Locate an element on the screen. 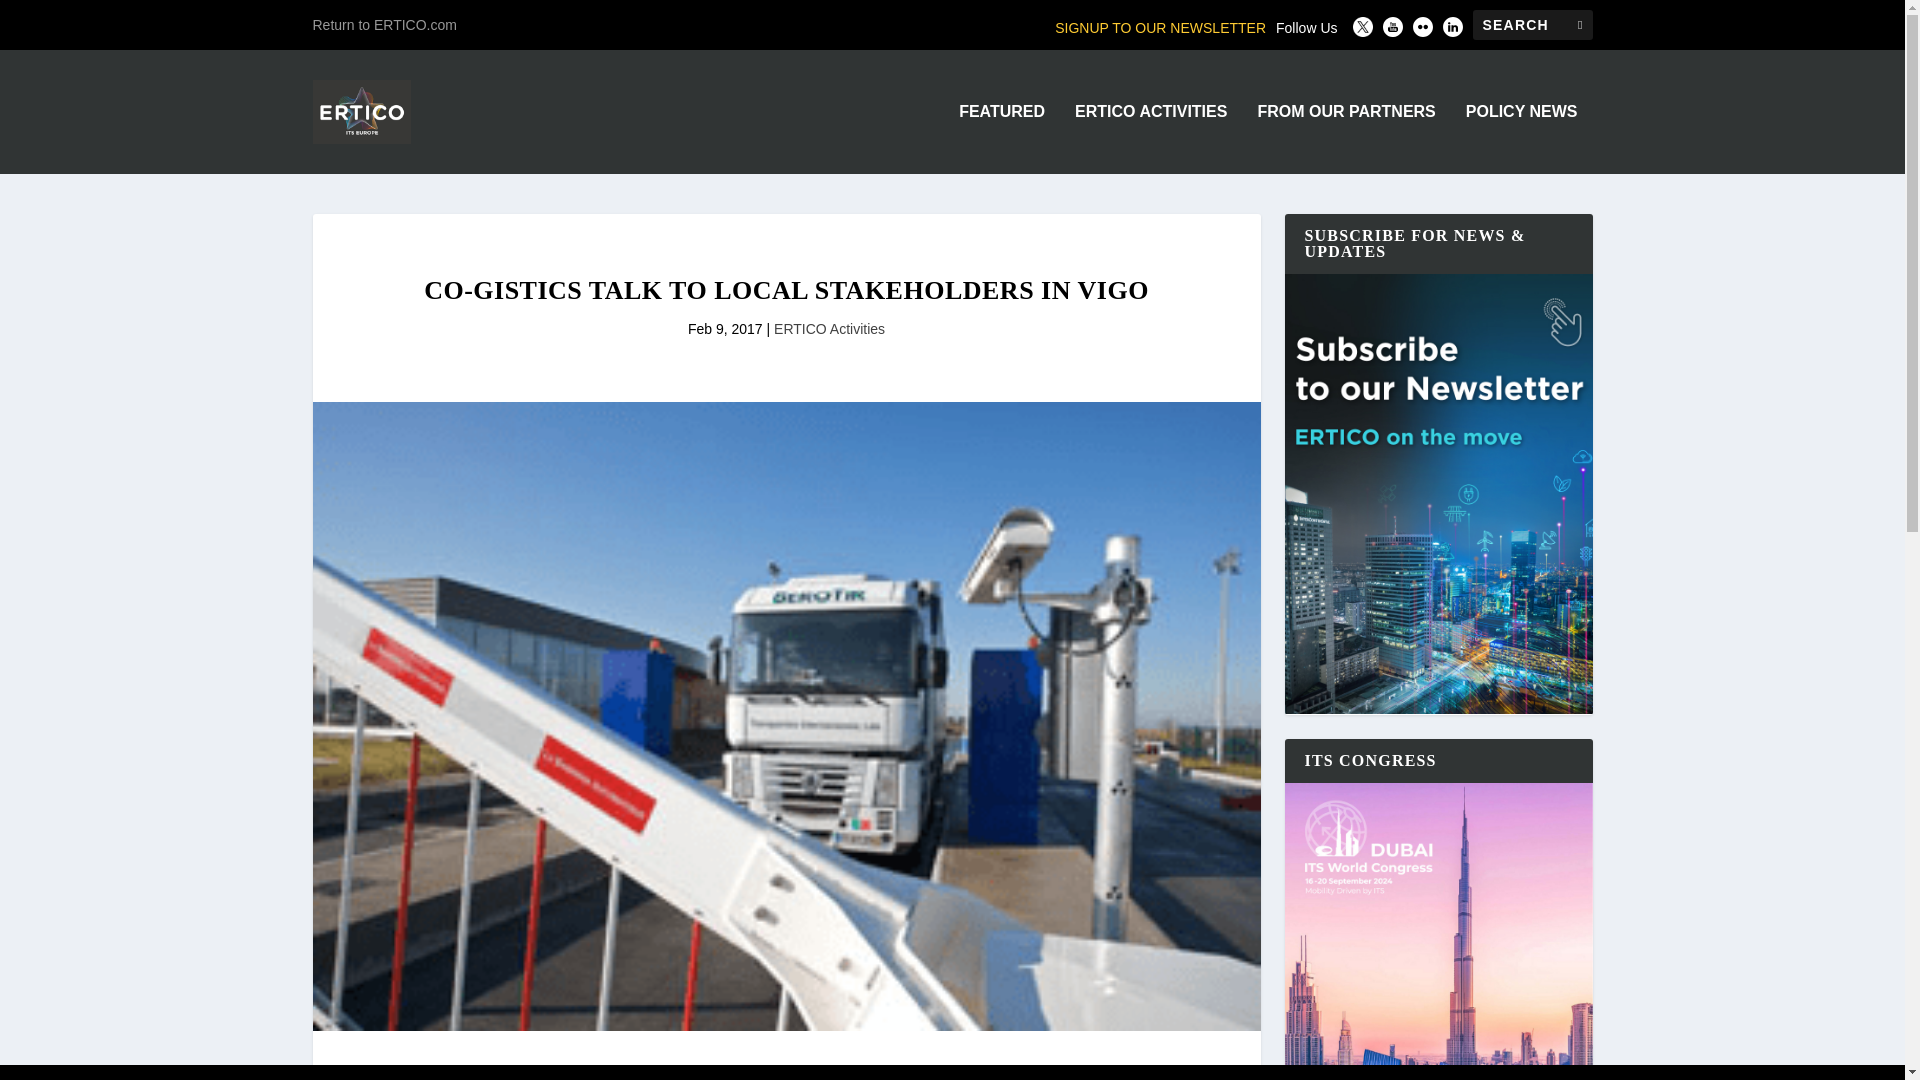 The image size is (1920, 1080). ERTICO Activities is located at coordinates (829, 328).